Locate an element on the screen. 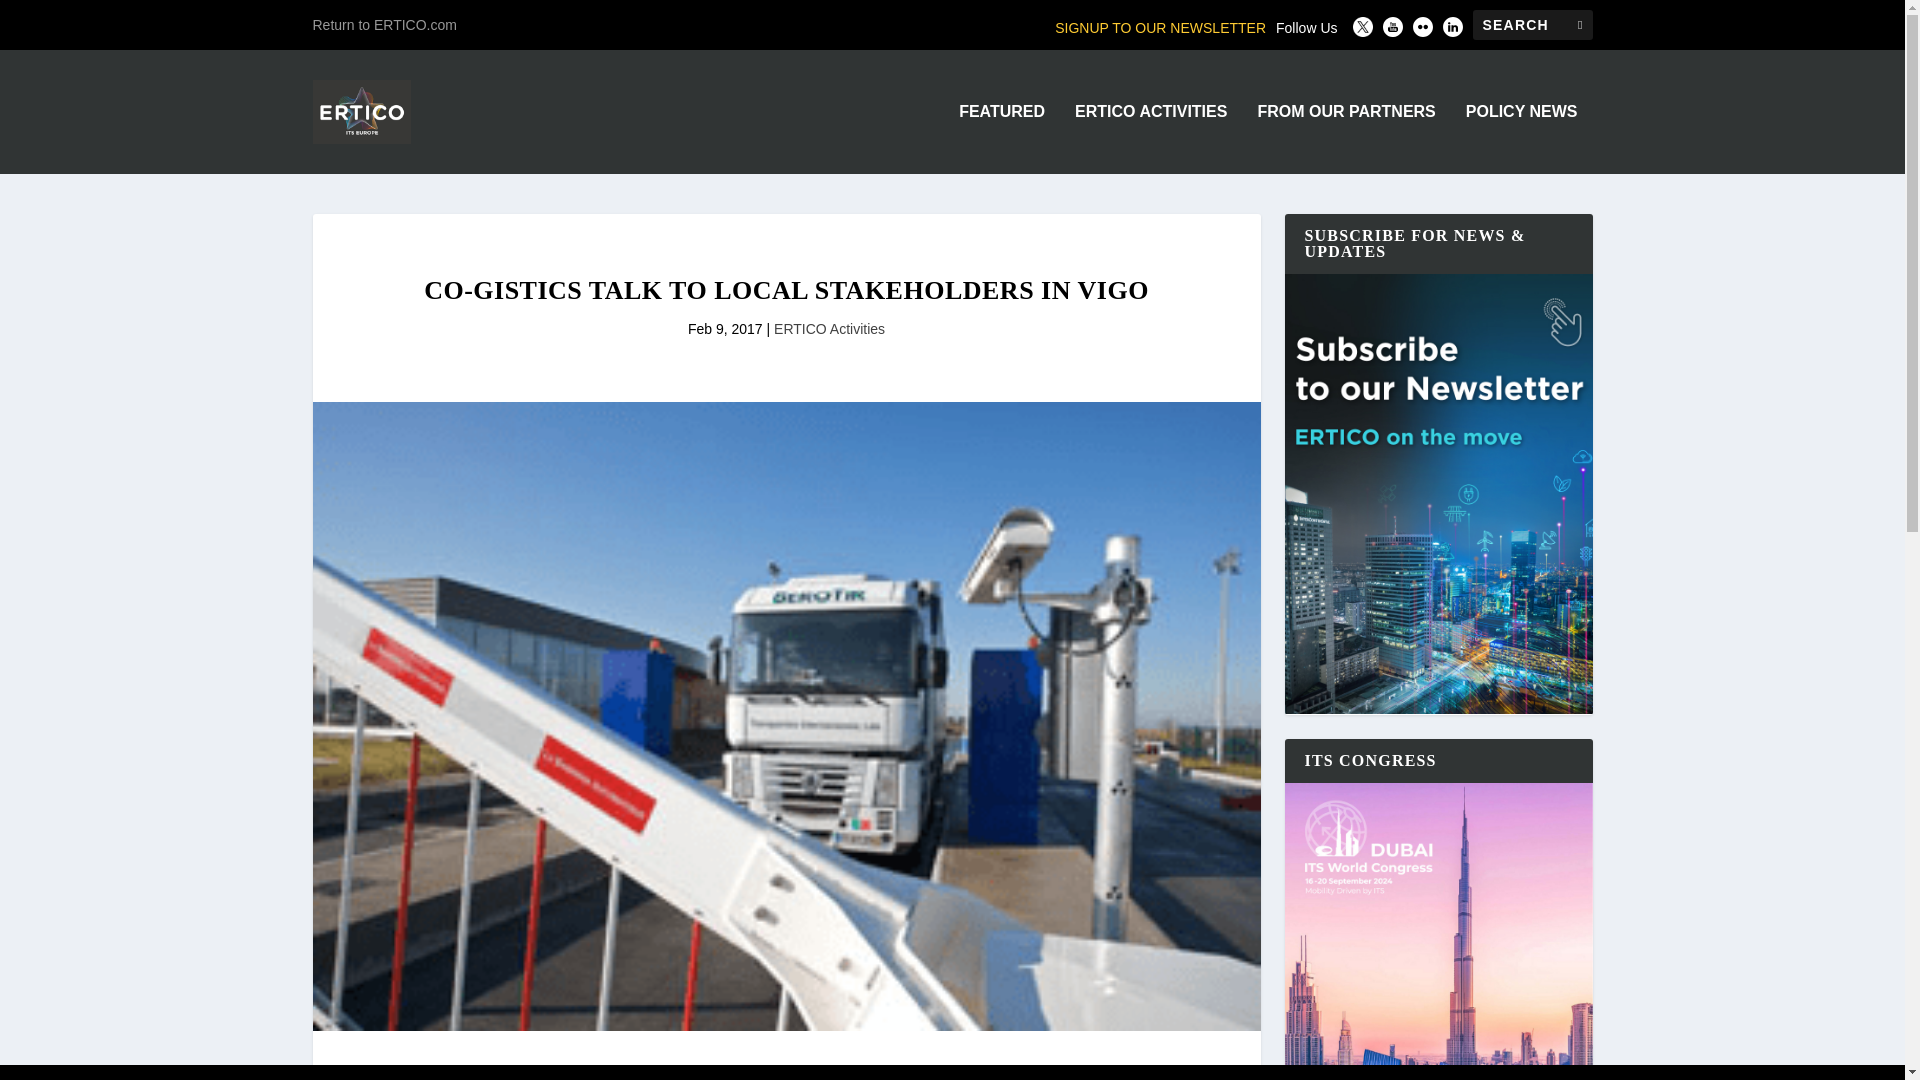 The image size is (1920, 1080). ERTICO Activities is located at coordinates (829, 328).